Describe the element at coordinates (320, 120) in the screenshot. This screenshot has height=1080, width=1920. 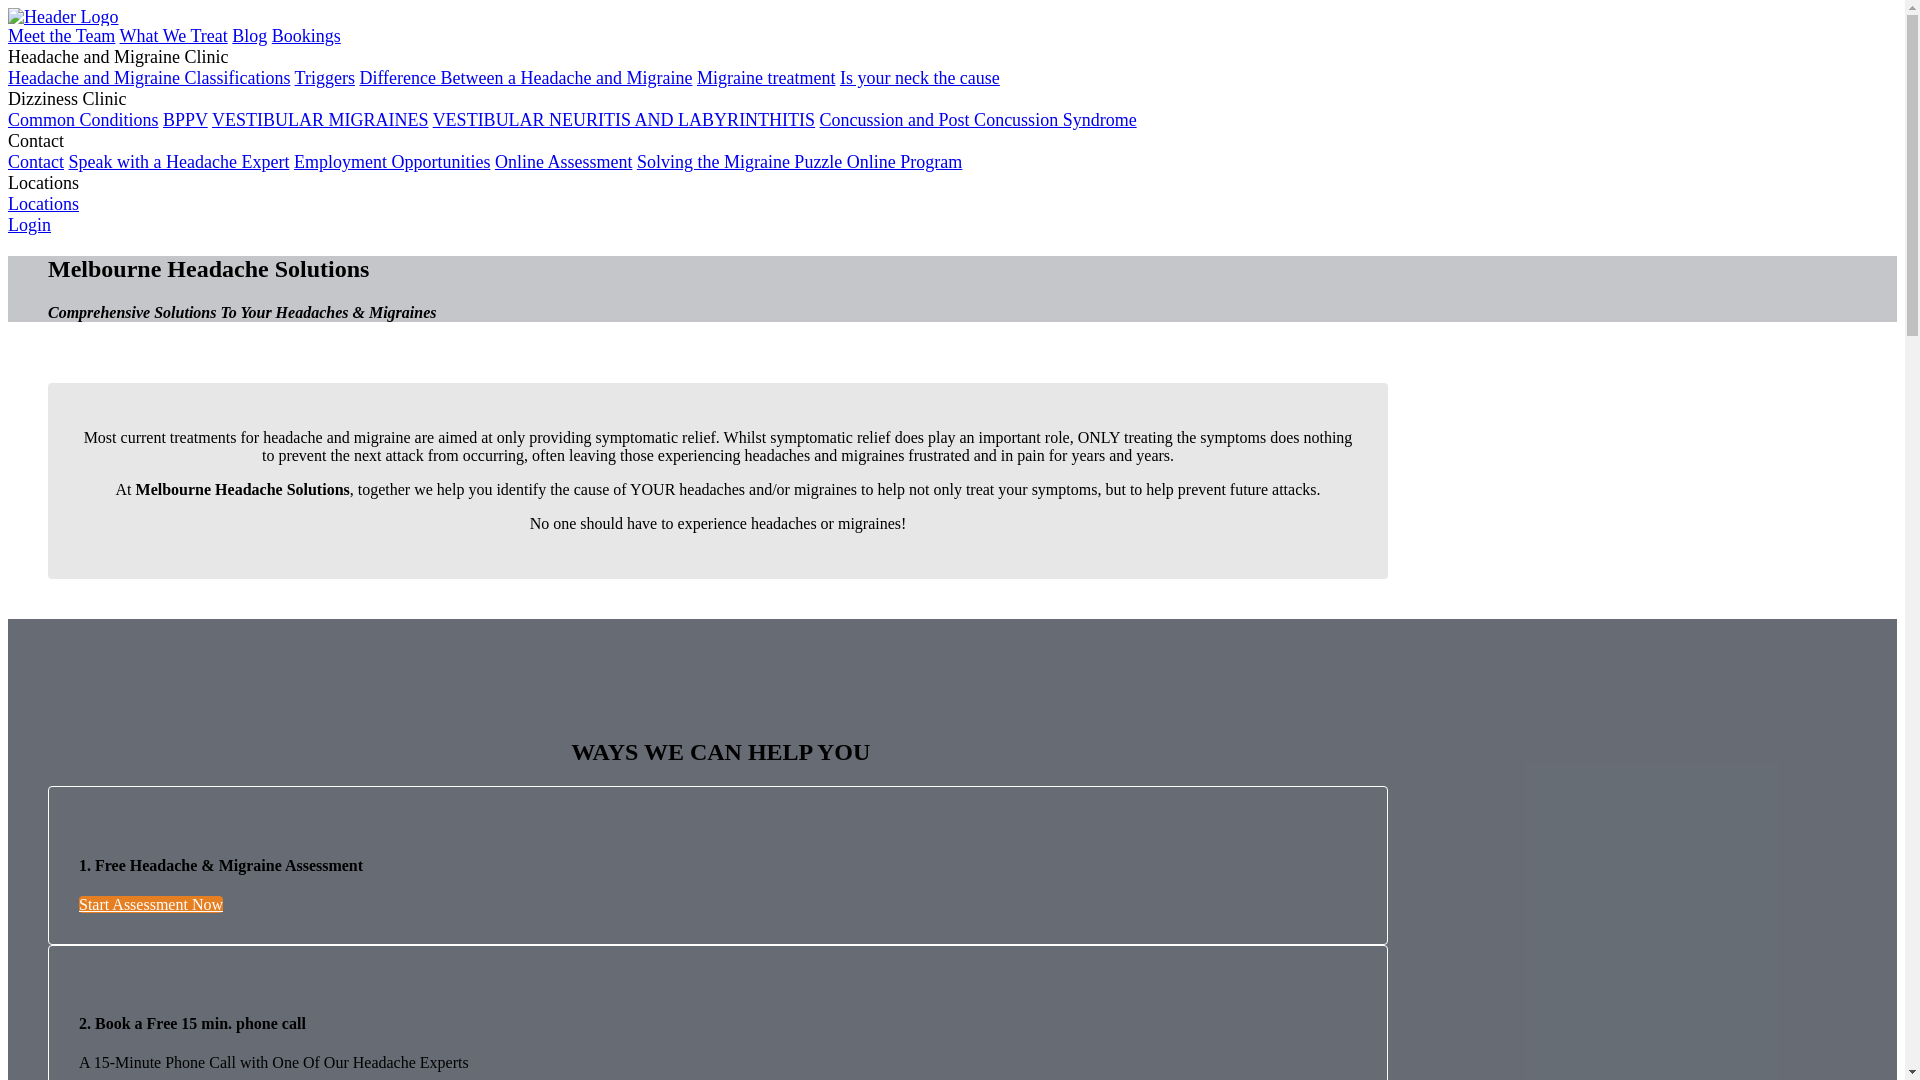
I see `VESTIBULAR MIGRAINES` at that location.